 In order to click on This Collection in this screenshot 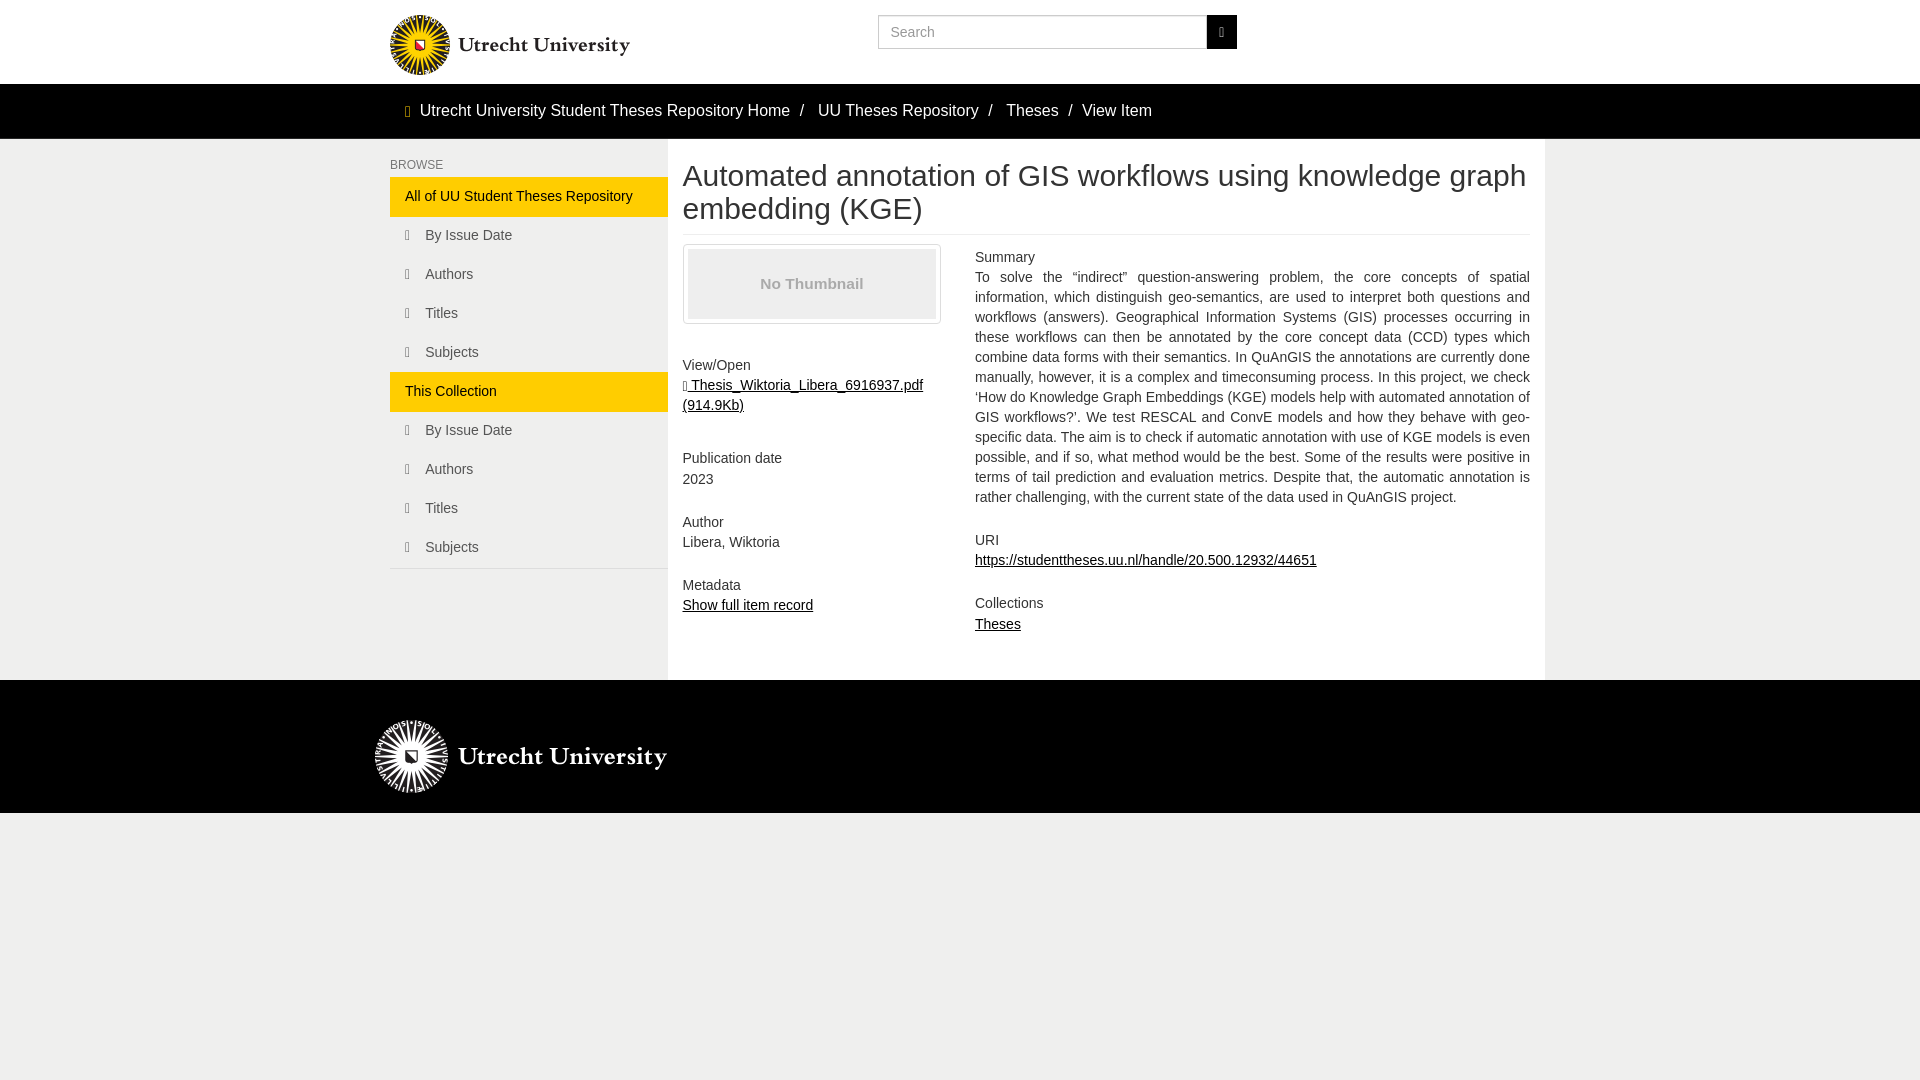, I will do `click(528, 391)`.